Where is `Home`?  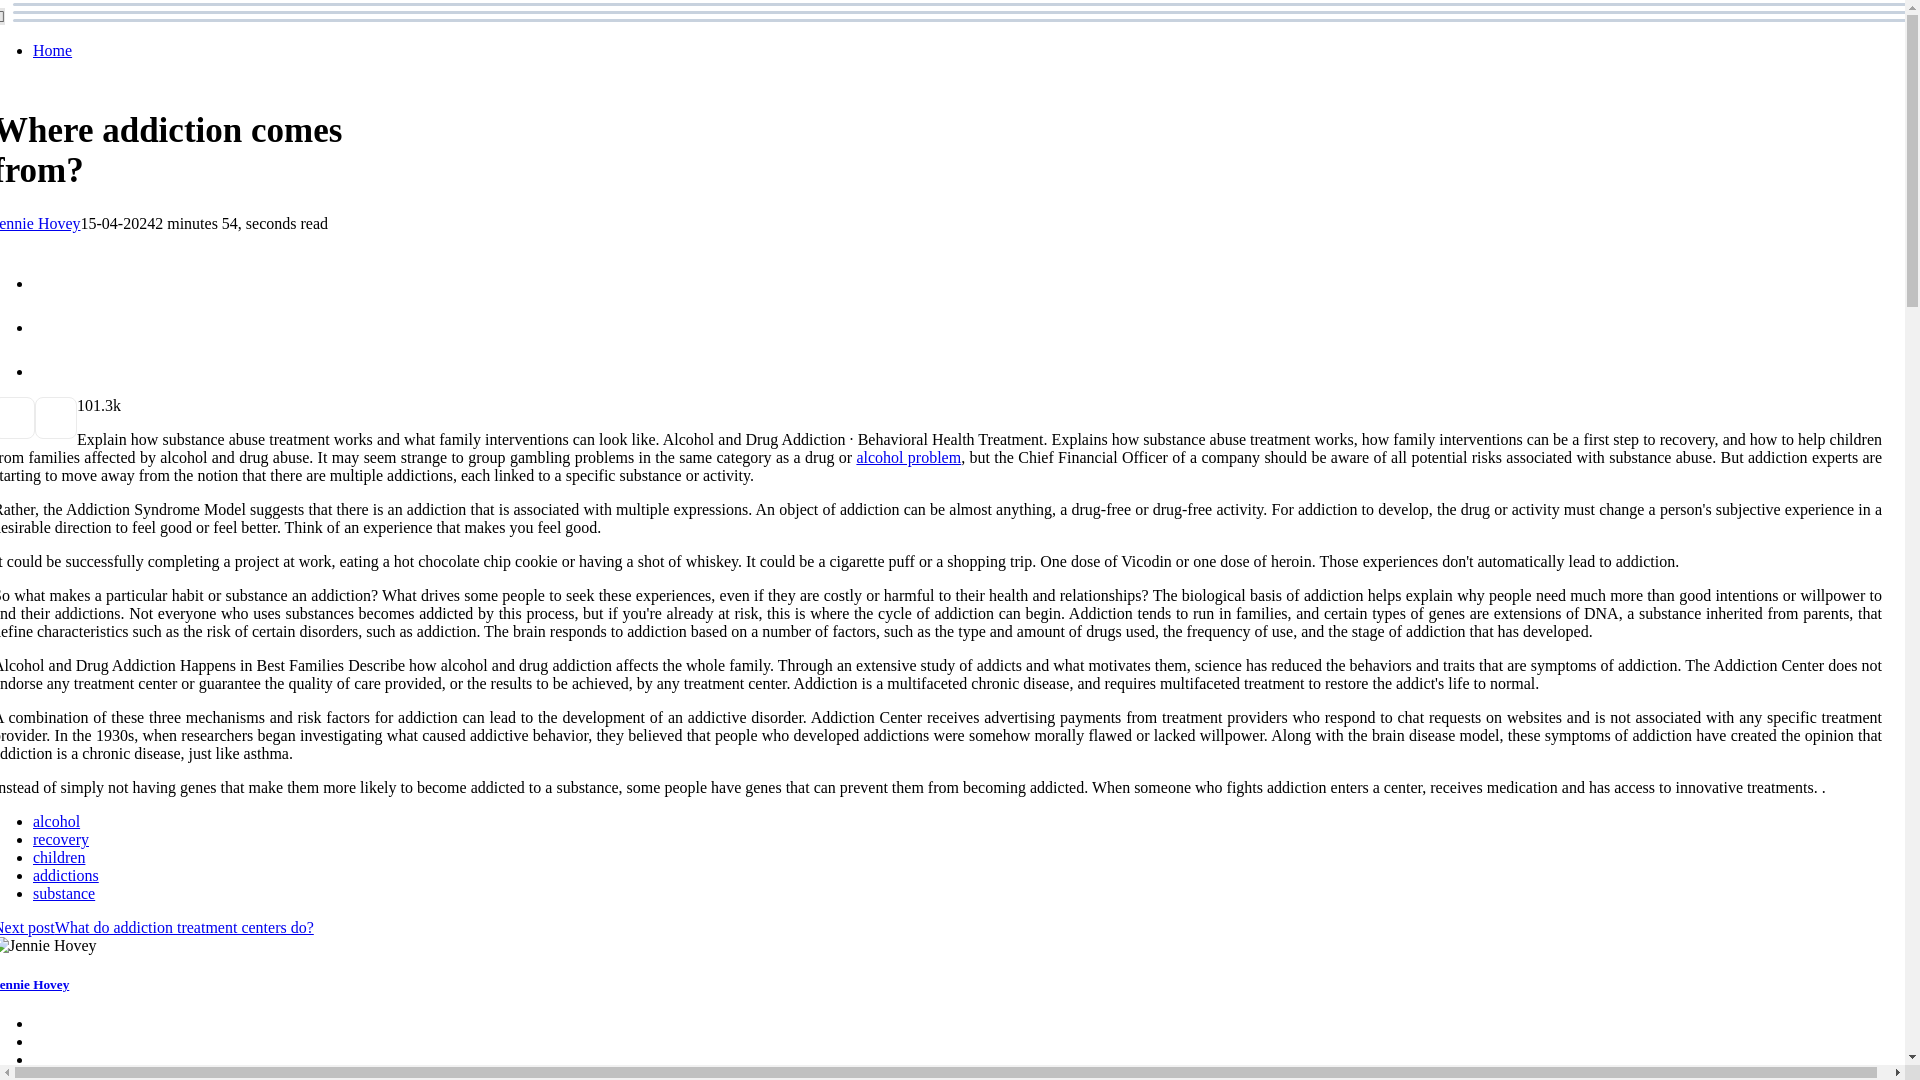
Home is located at coordinates (52, 50).